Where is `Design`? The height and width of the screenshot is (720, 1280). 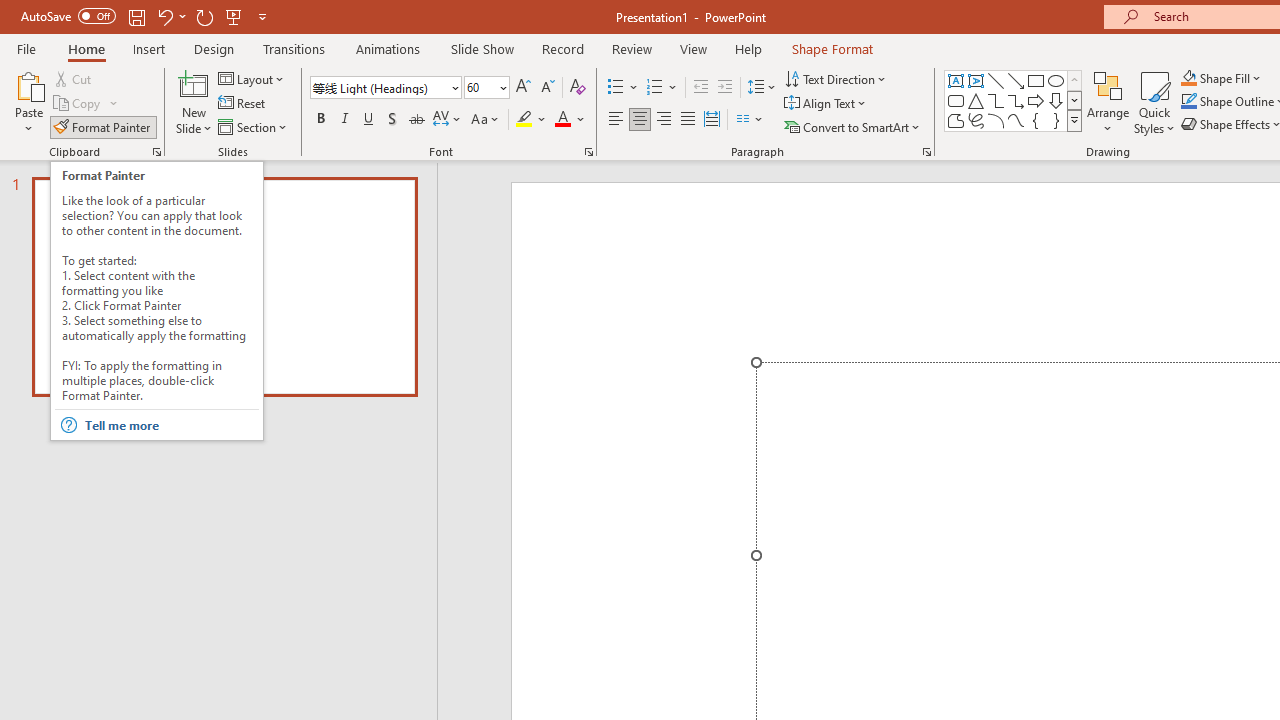 Design is located at coordinates (214, 48).